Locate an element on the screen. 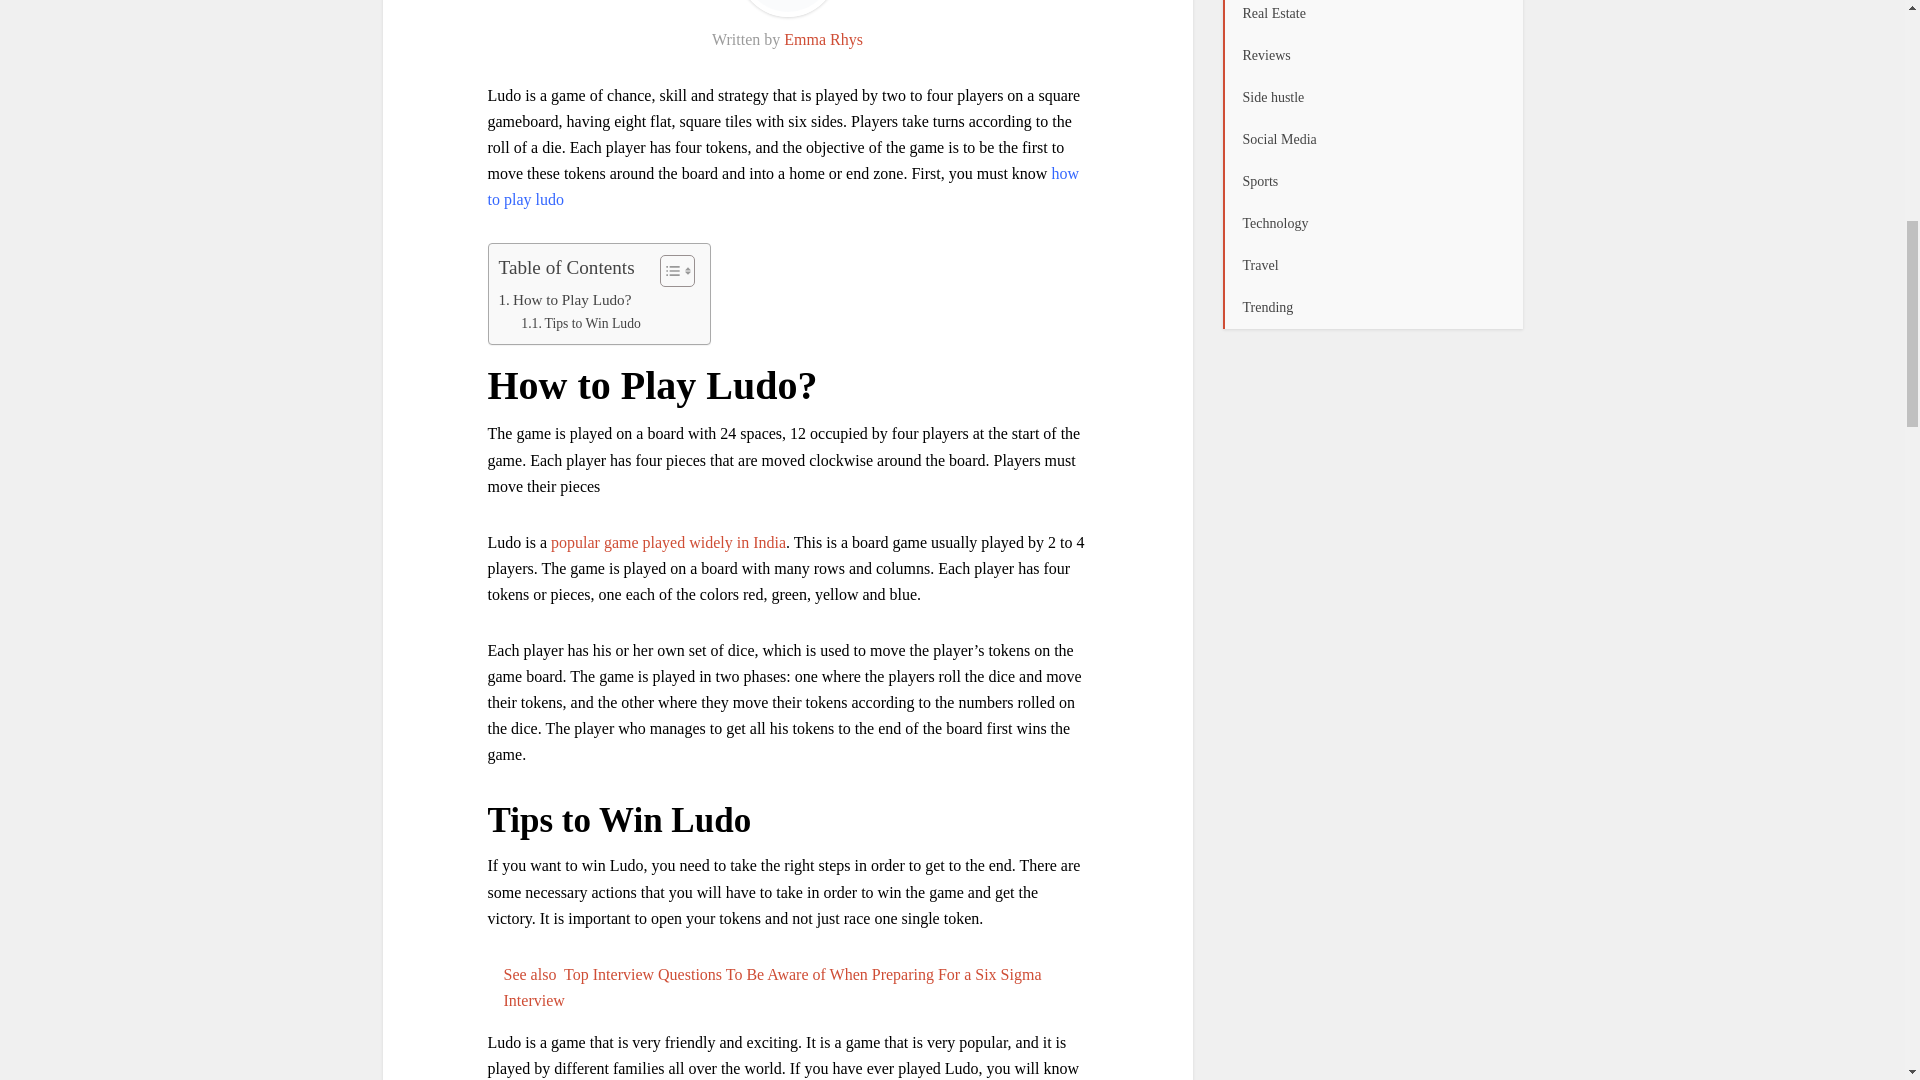 This screenshot has width=1920, height=1080. Tips to Win Ludo is located at coordinates (580, 324).